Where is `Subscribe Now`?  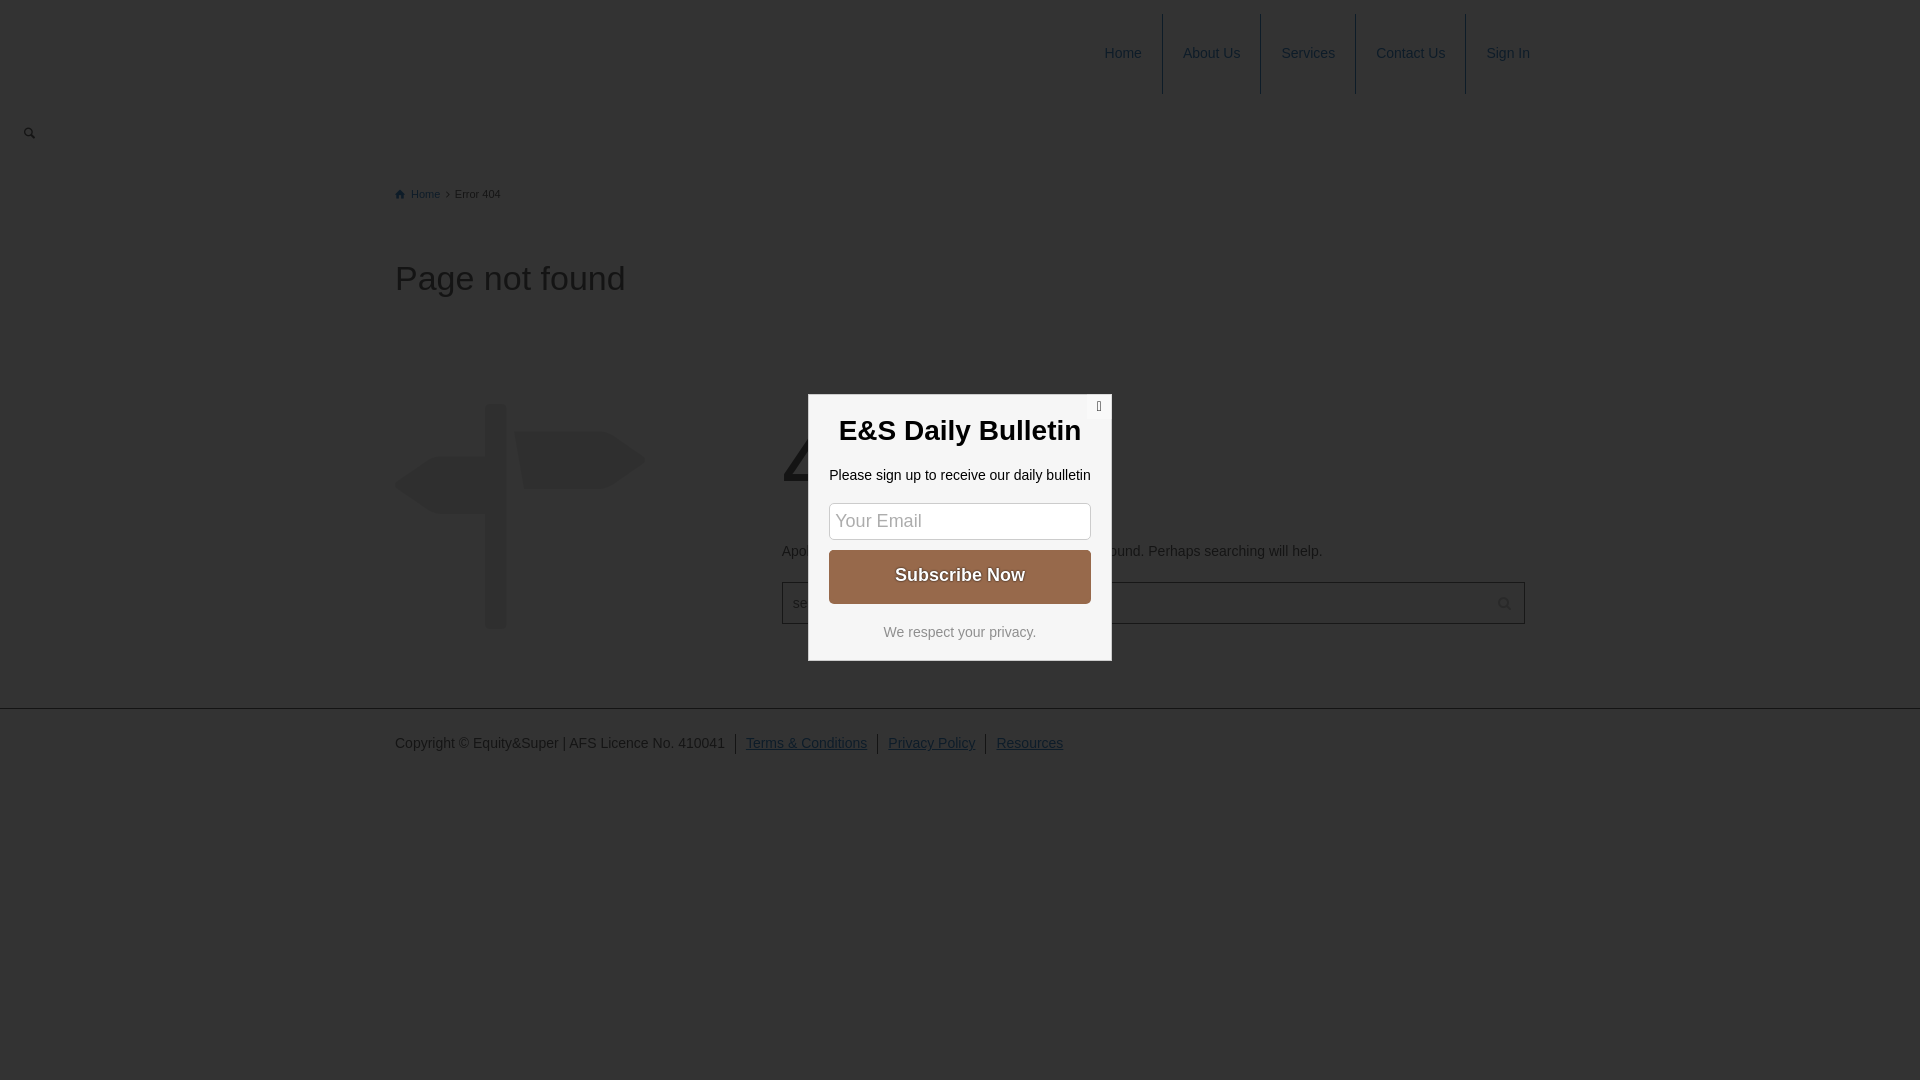
Subscribe Now is located at coordinates (960, 575).